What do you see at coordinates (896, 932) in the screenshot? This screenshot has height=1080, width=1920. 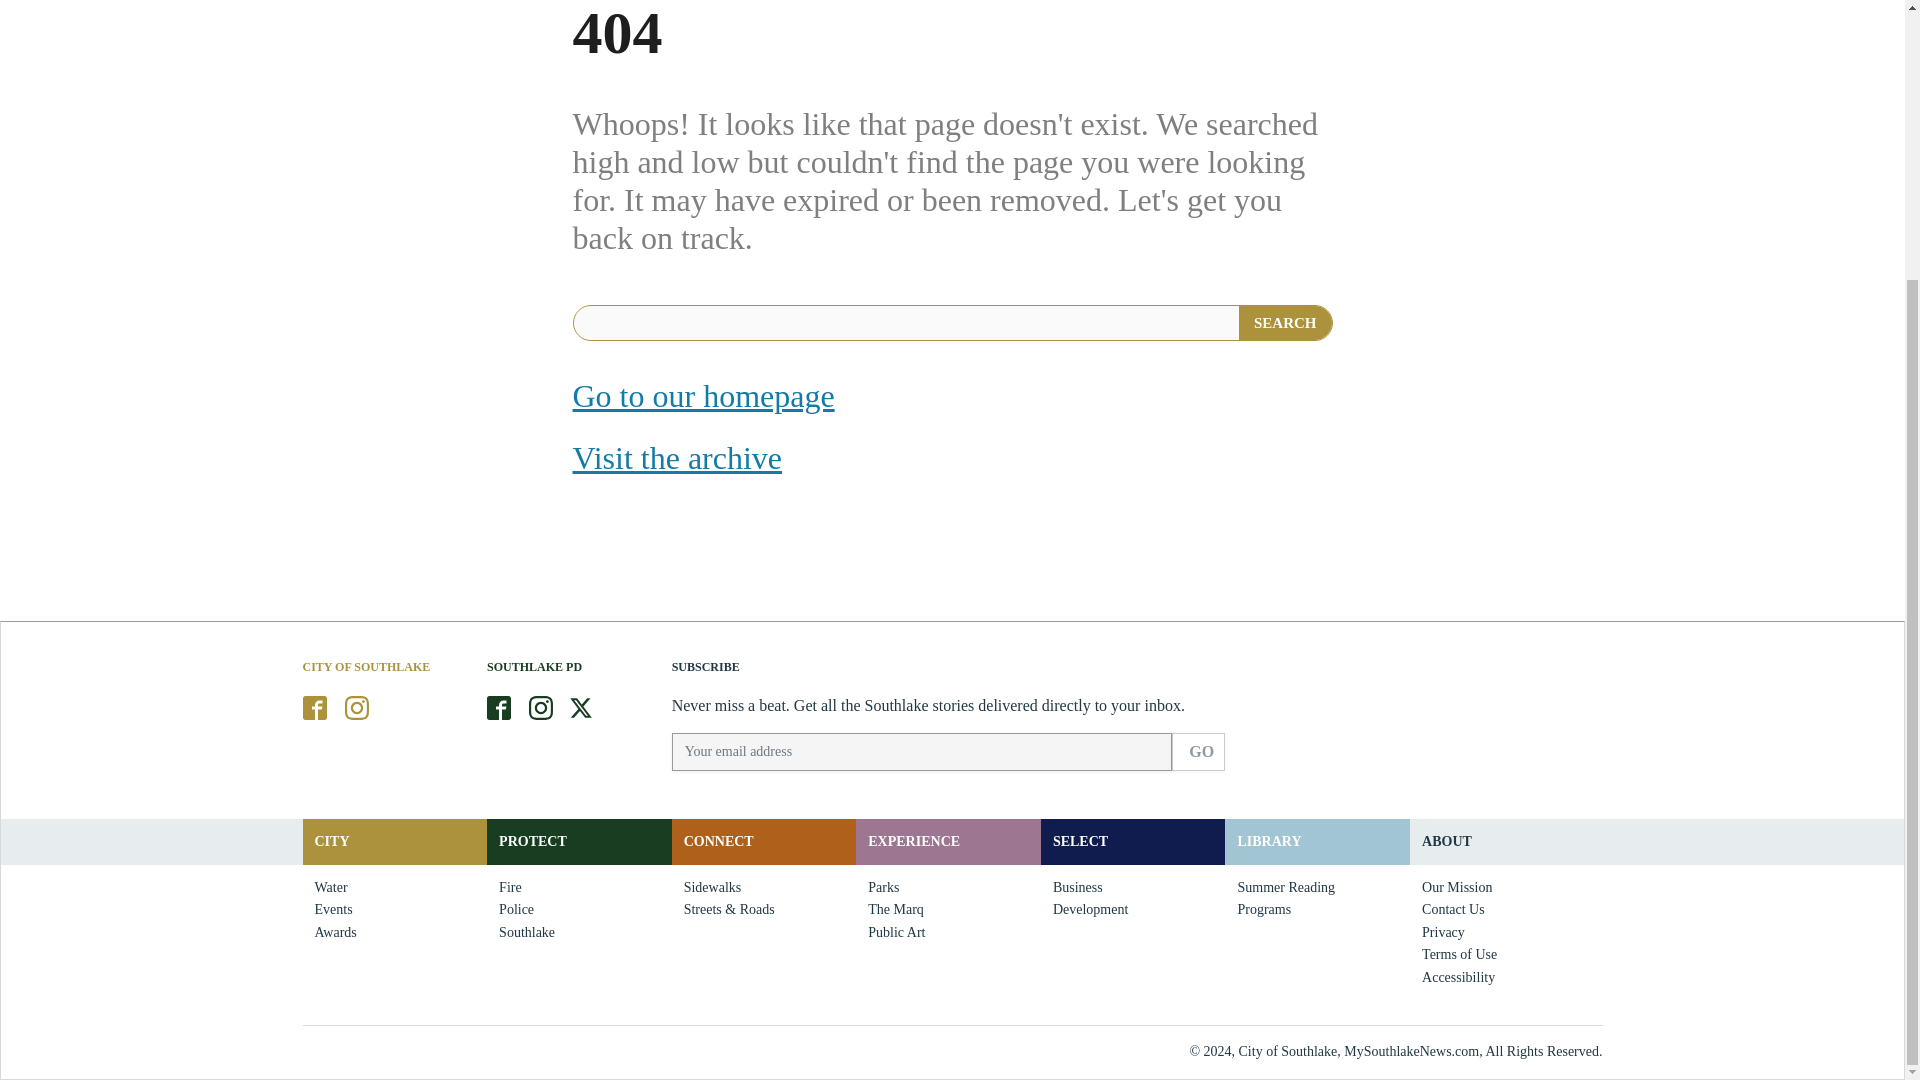 I see `Public Art` at bounding box center [896, 932].